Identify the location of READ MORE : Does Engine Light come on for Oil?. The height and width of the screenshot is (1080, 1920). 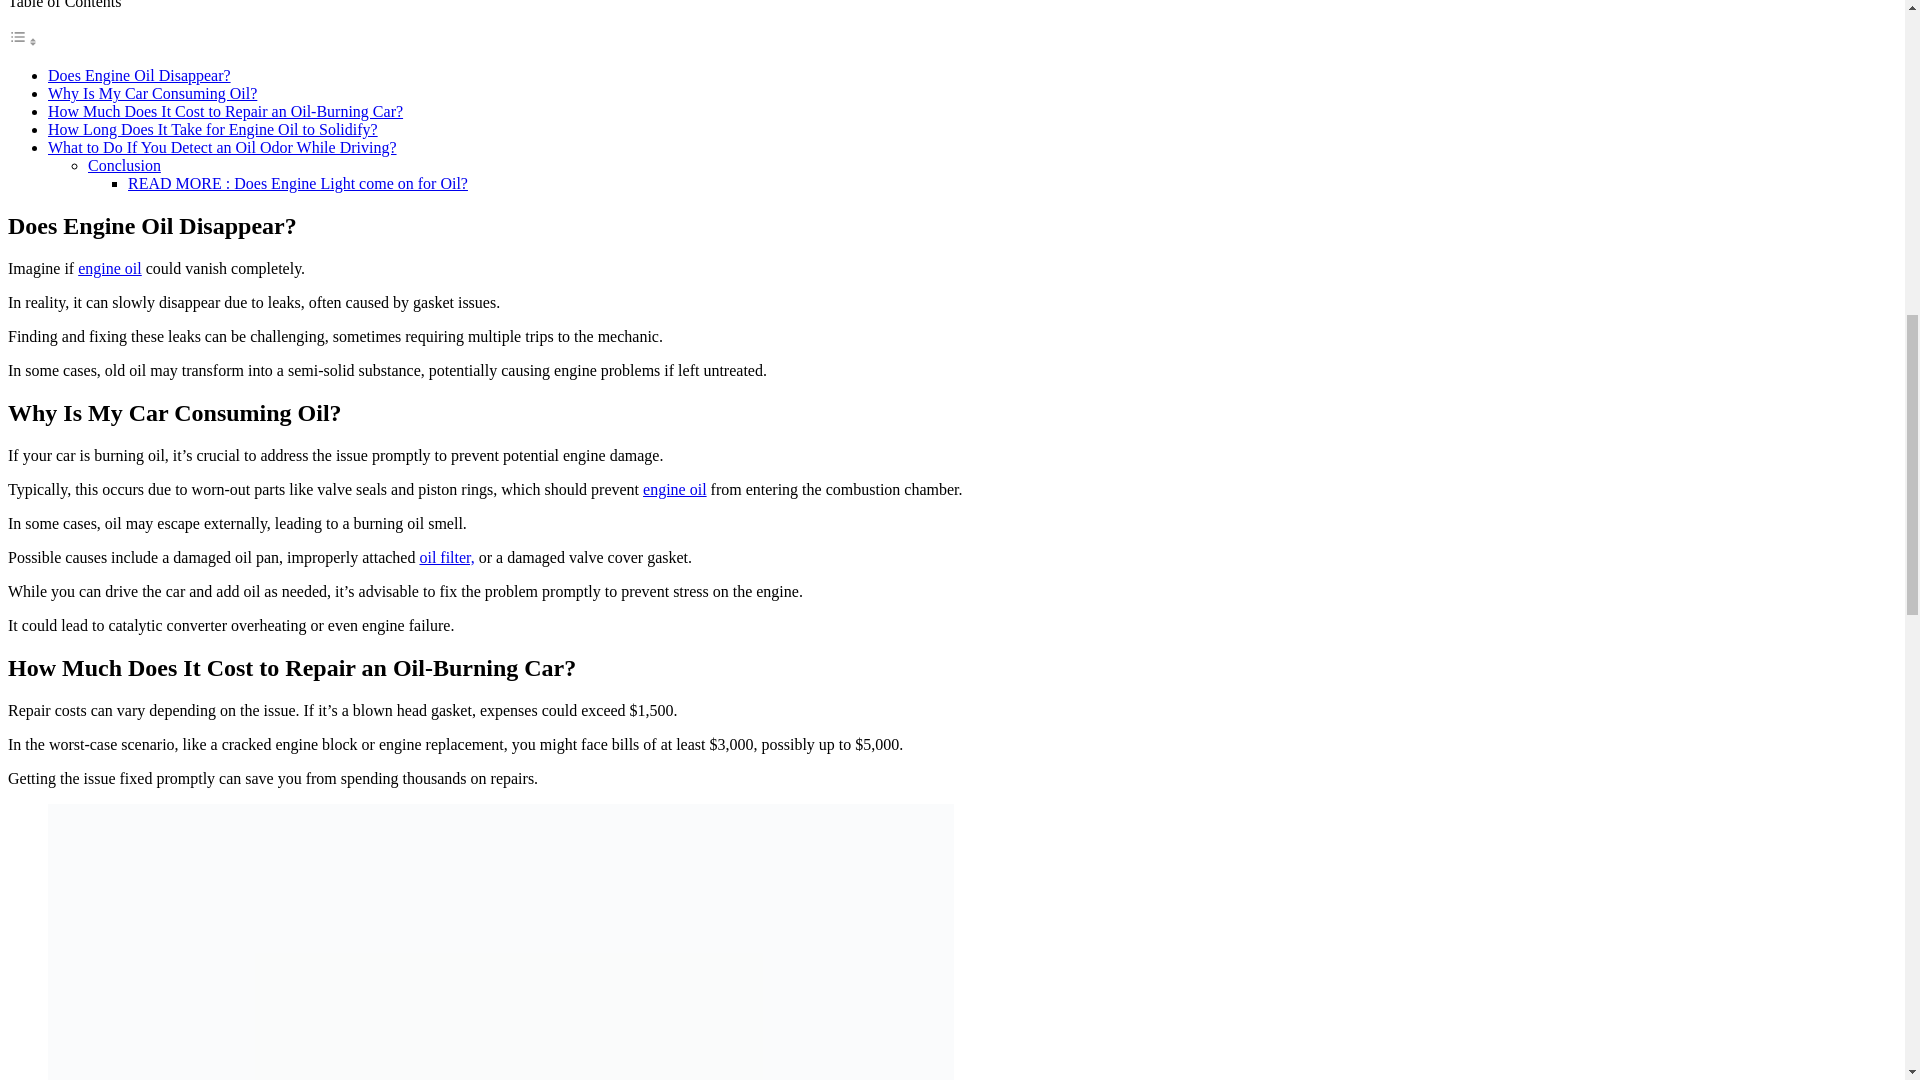
(298, 183).